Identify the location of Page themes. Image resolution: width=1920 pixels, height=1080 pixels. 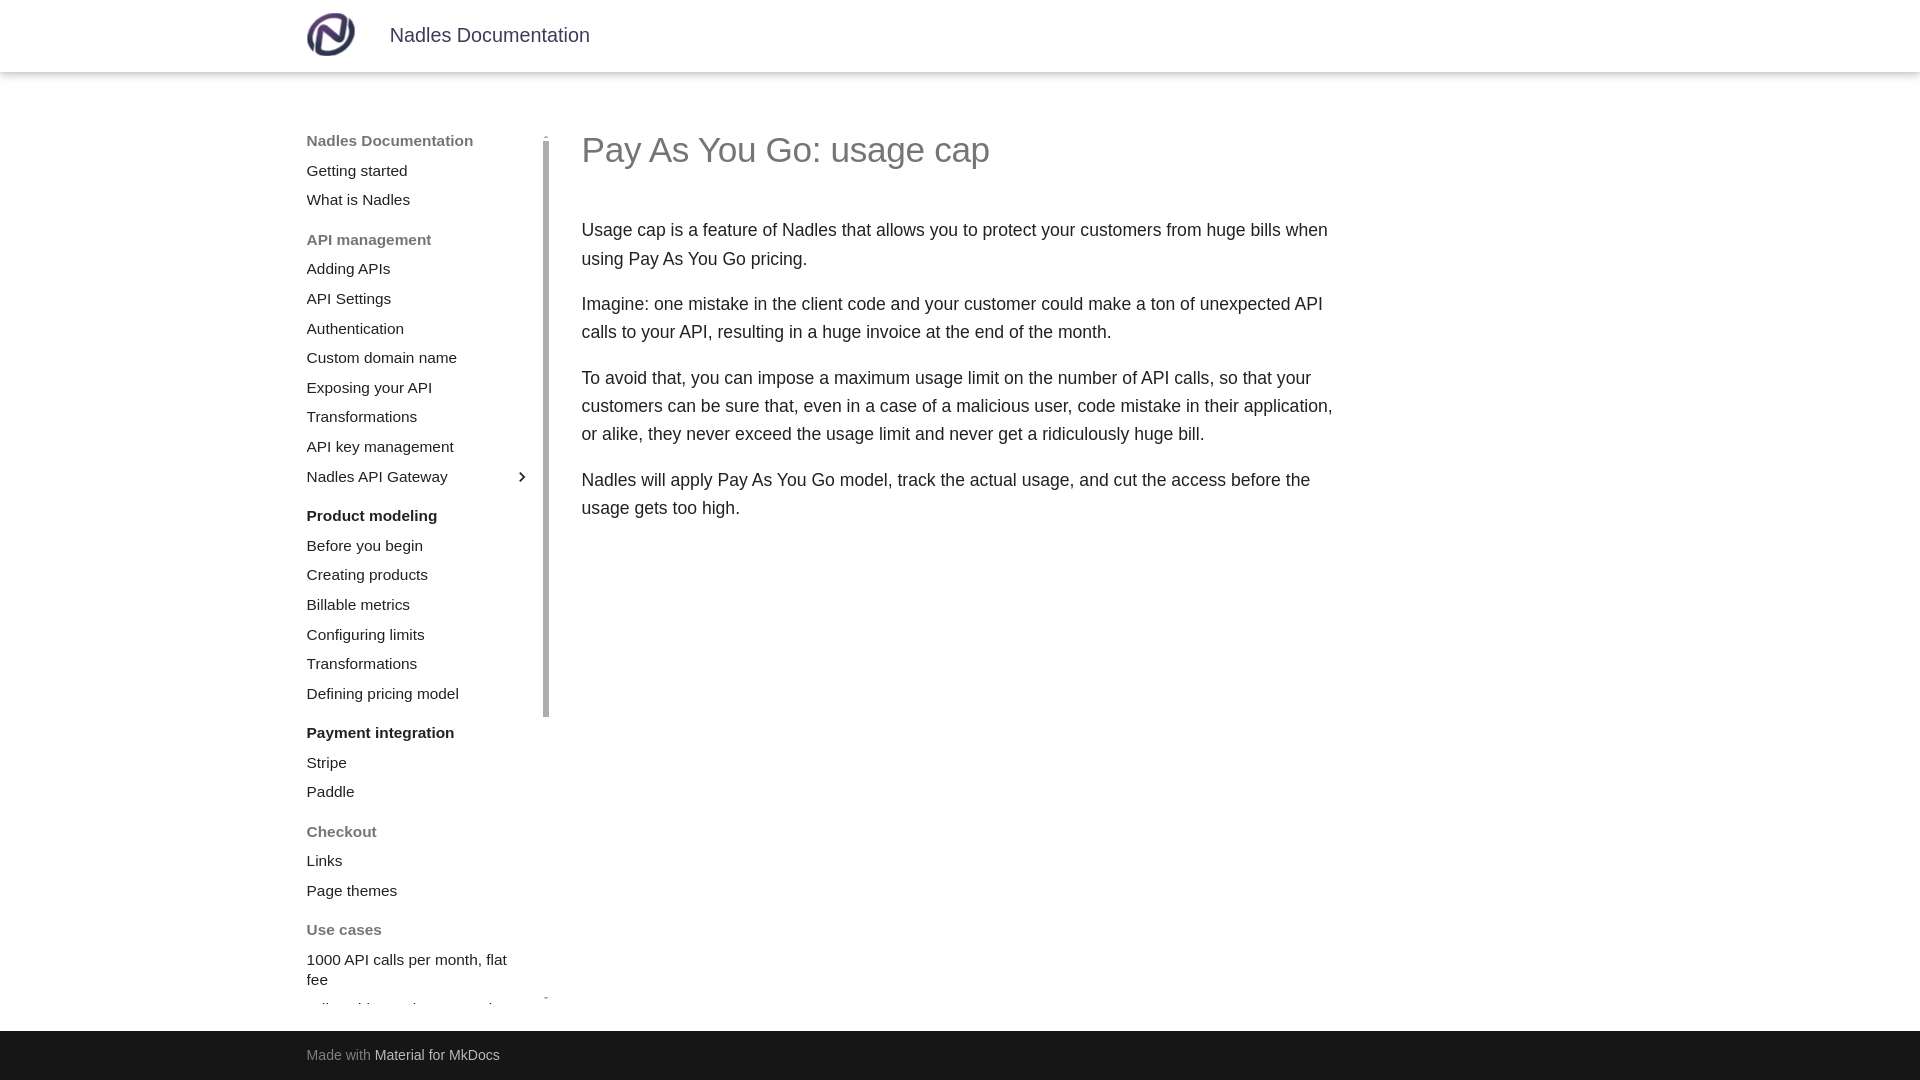
(419, 890).